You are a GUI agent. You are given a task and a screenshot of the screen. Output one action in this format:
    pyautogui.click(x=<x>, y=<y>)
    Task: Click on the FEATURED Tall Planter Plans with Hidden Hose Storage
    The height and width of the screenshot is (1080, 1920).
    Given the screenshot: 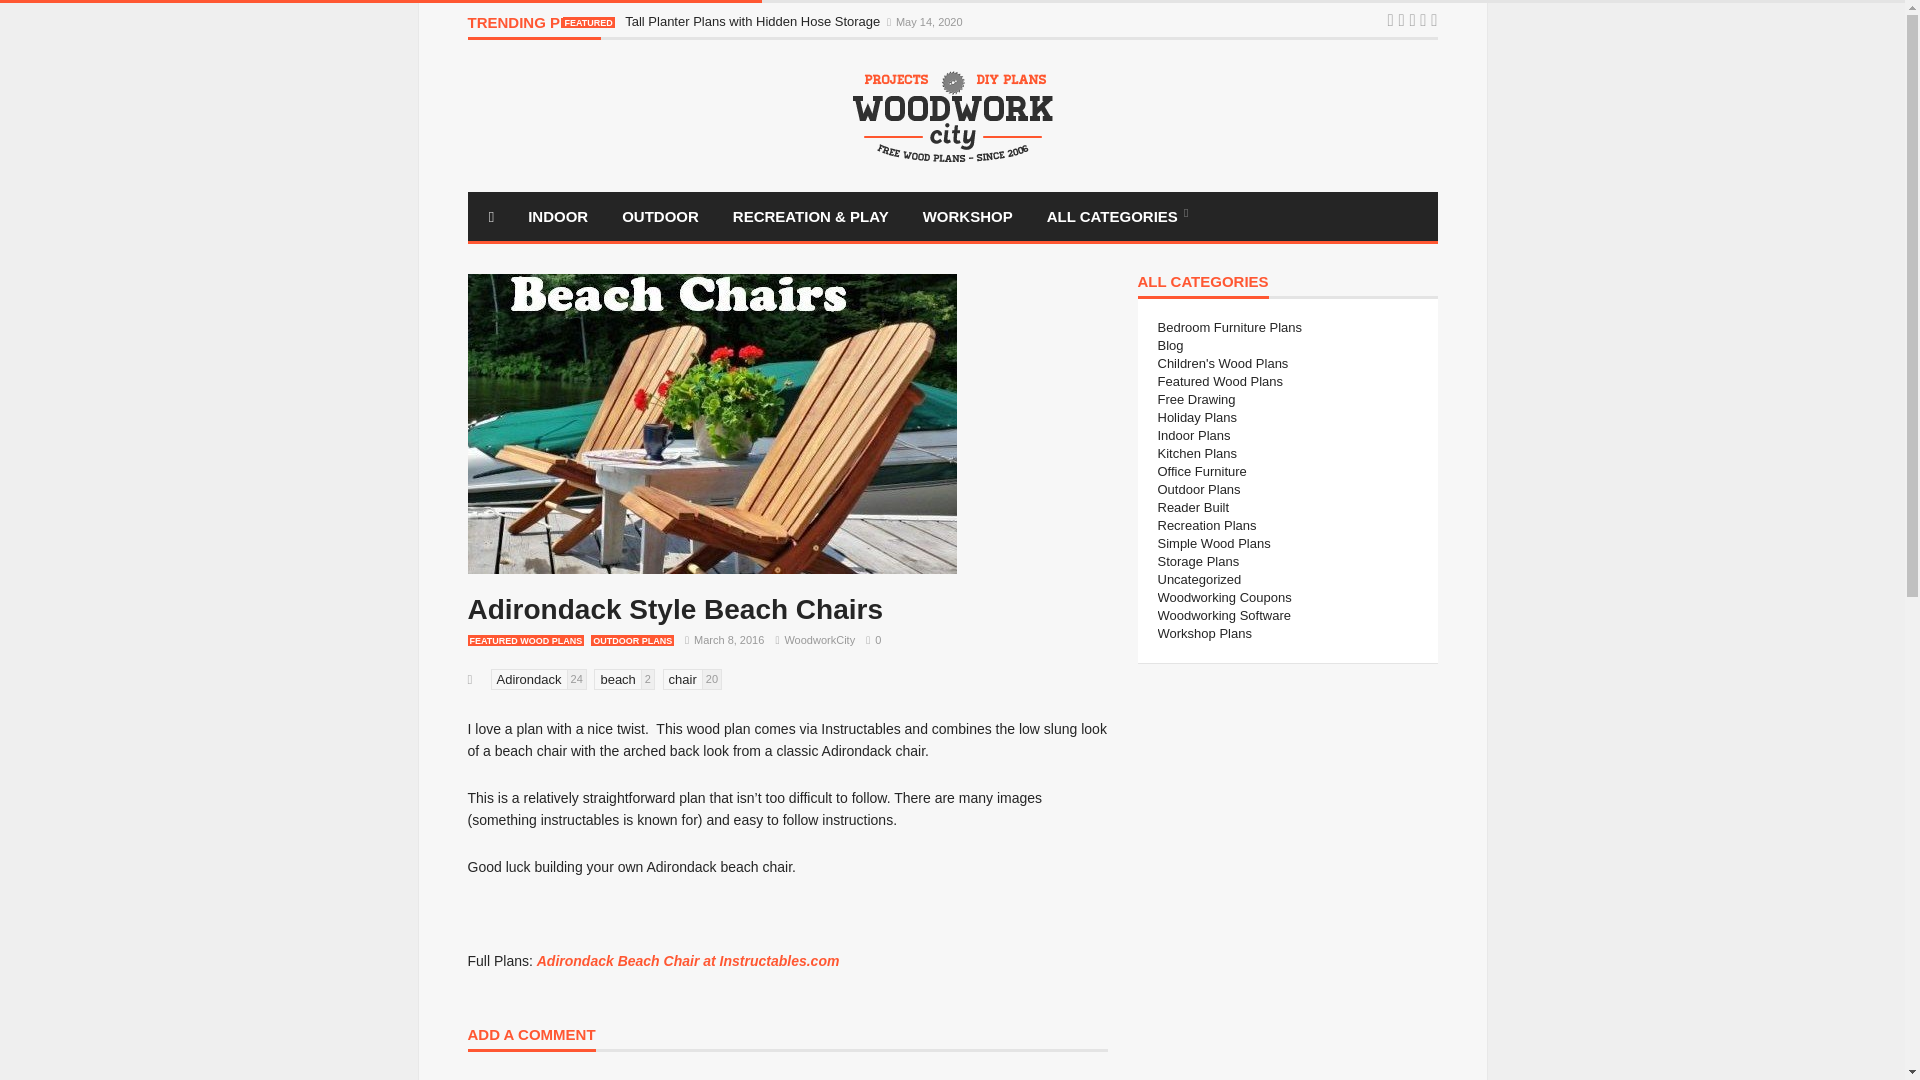 What is the action you would take?
    pyautogui.click(x=722, y=22)
    